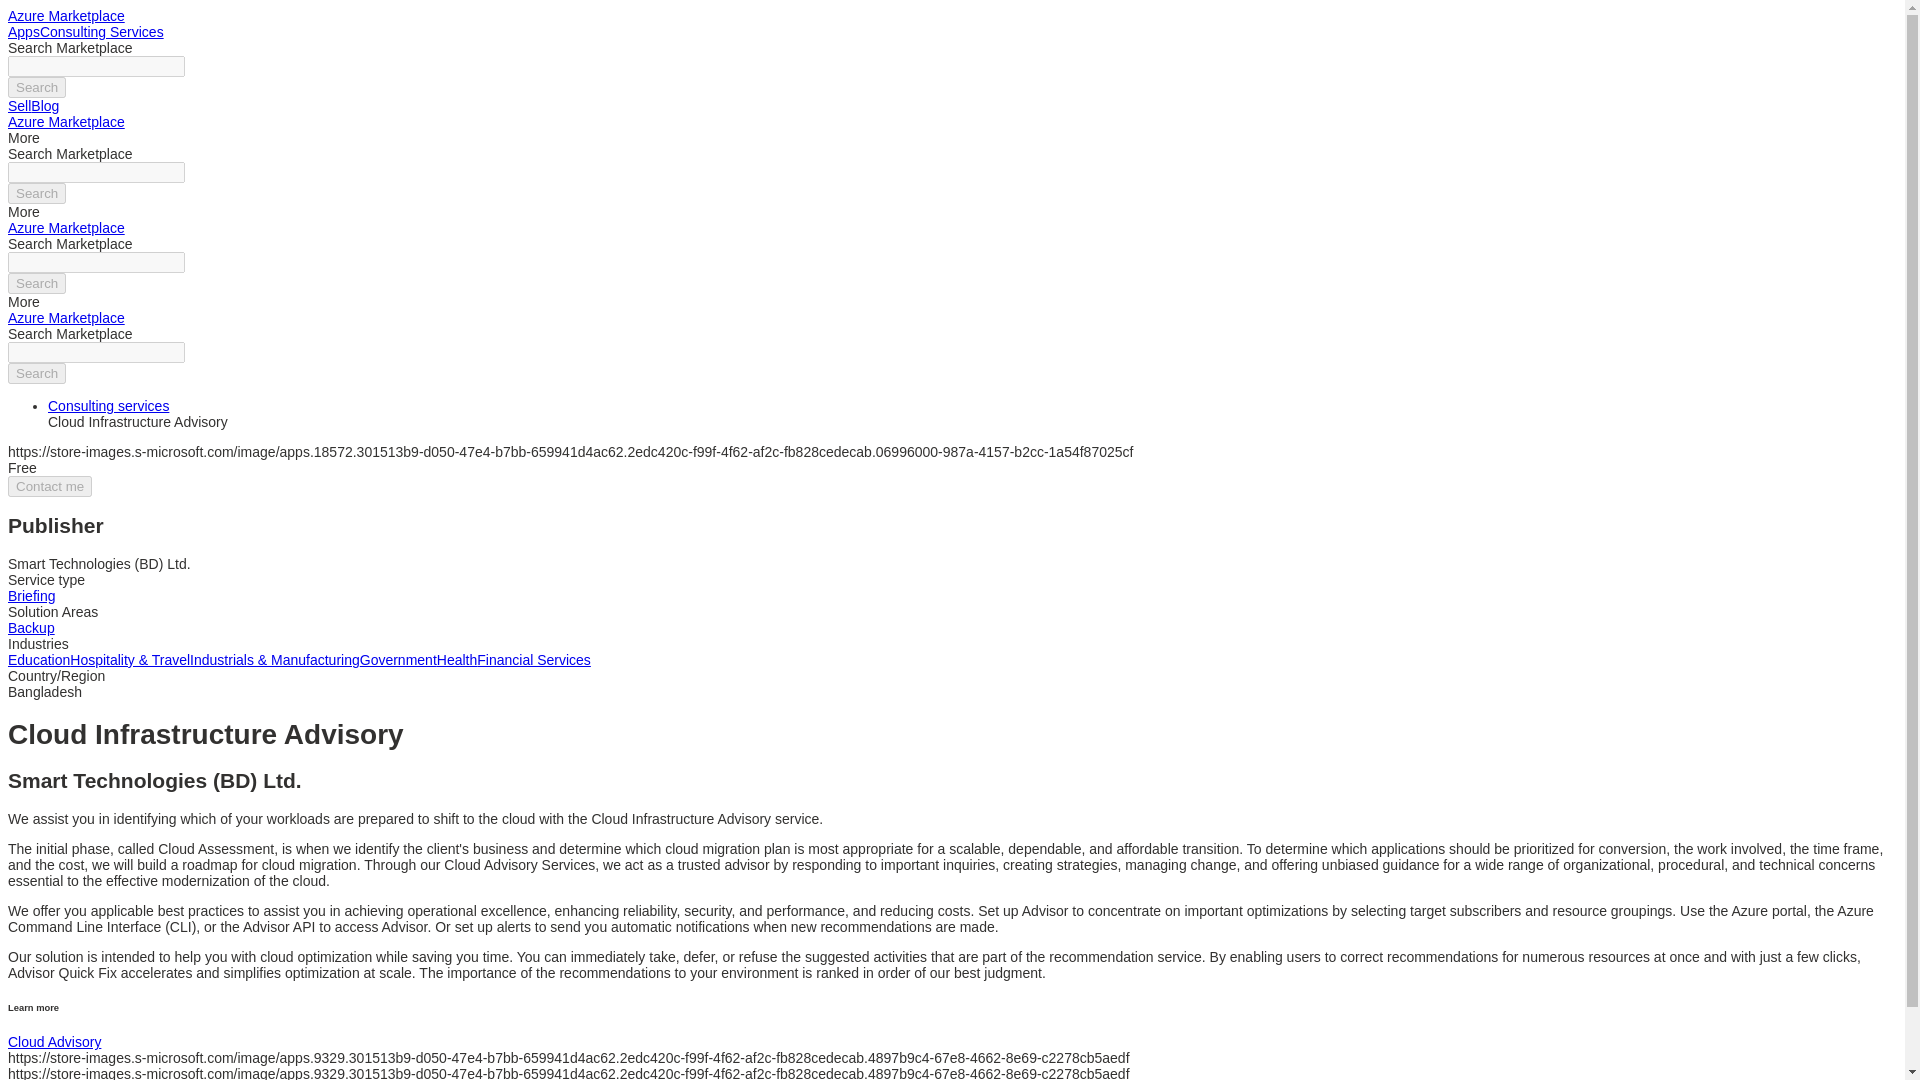 Image resolution: width=1920 pixels, height=1080 pixels. Describe the element at coordinates (66, 318) in the screenshot. I see `Azure Marketplace` at that location.